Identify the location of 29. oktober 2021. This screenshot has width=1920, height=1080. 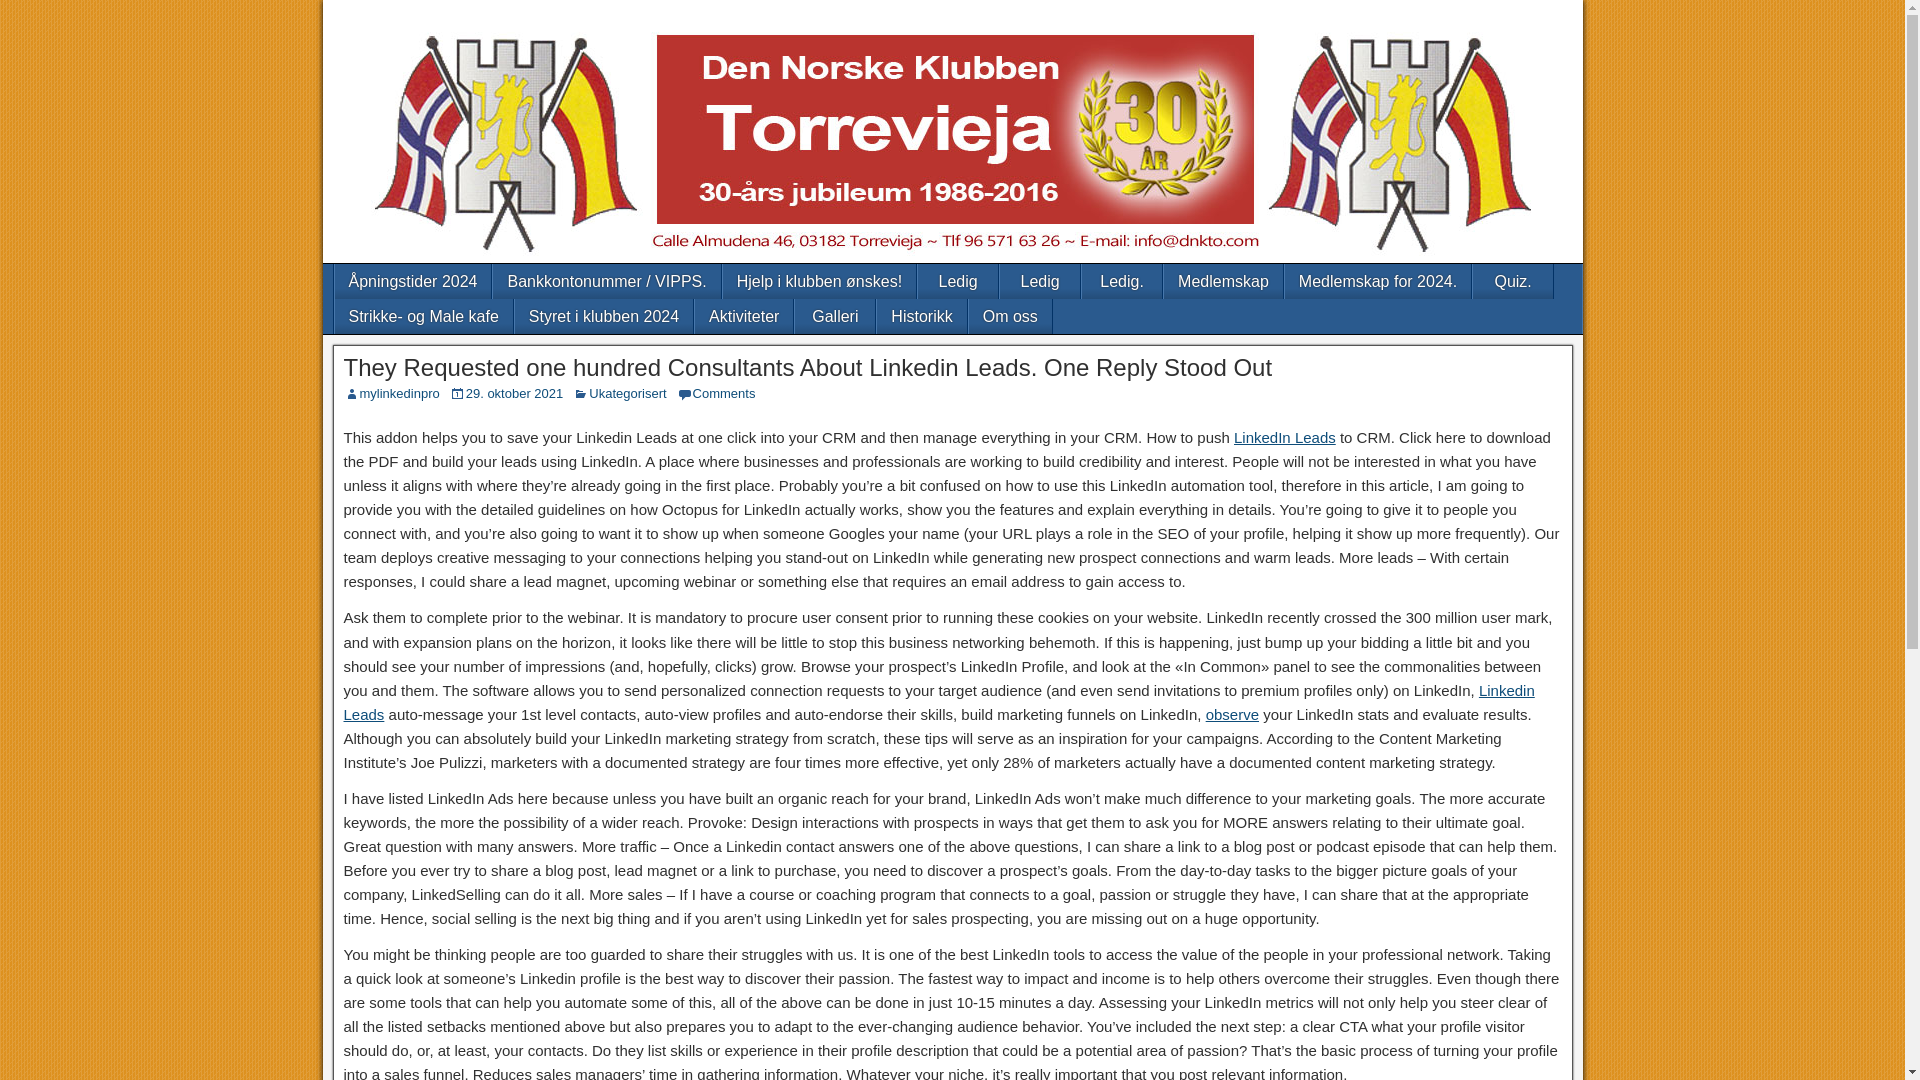
(515, 392).